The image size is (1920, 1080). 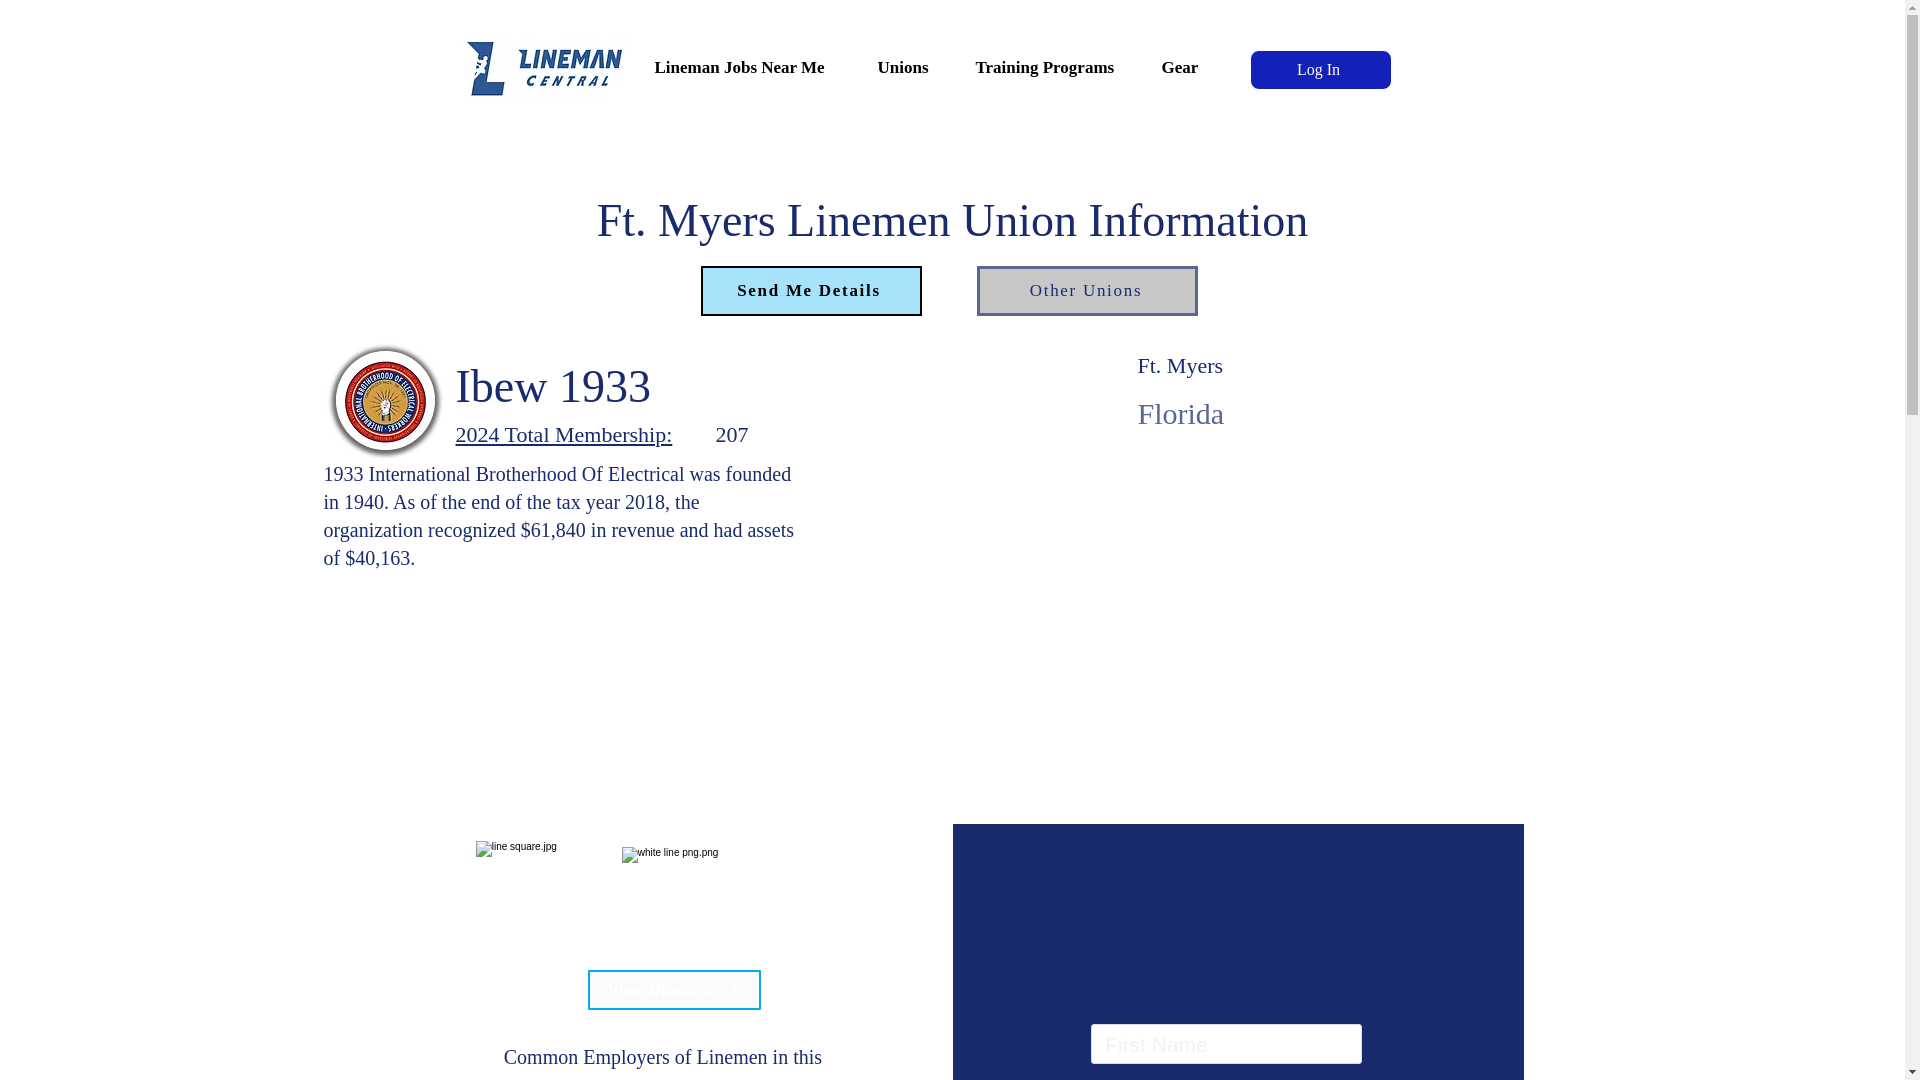 What do you see at coordinates (1086, 290) in the screenshot?
I see `Other Unions` at bounding box center [1086, 290].